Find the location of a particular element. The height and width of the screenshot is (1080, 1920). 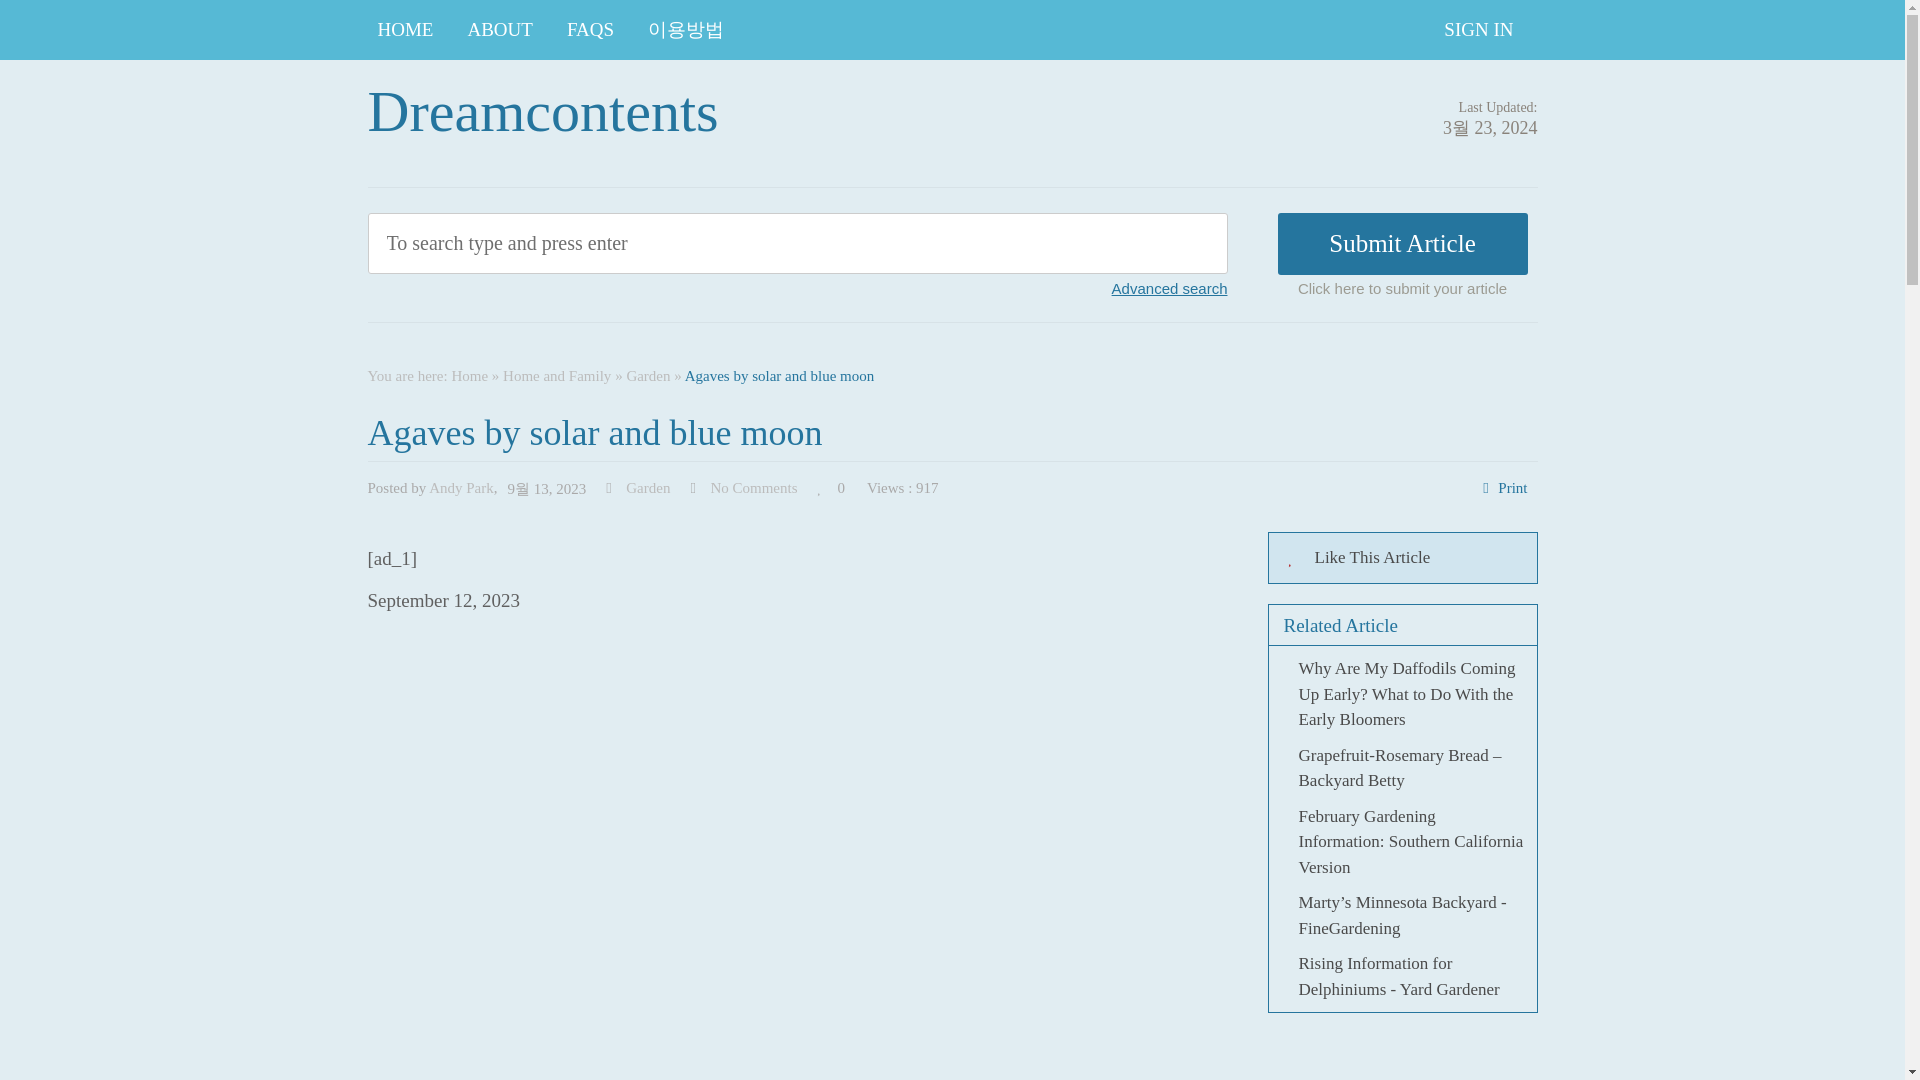

FAQS is located at coordinates (590, 30).